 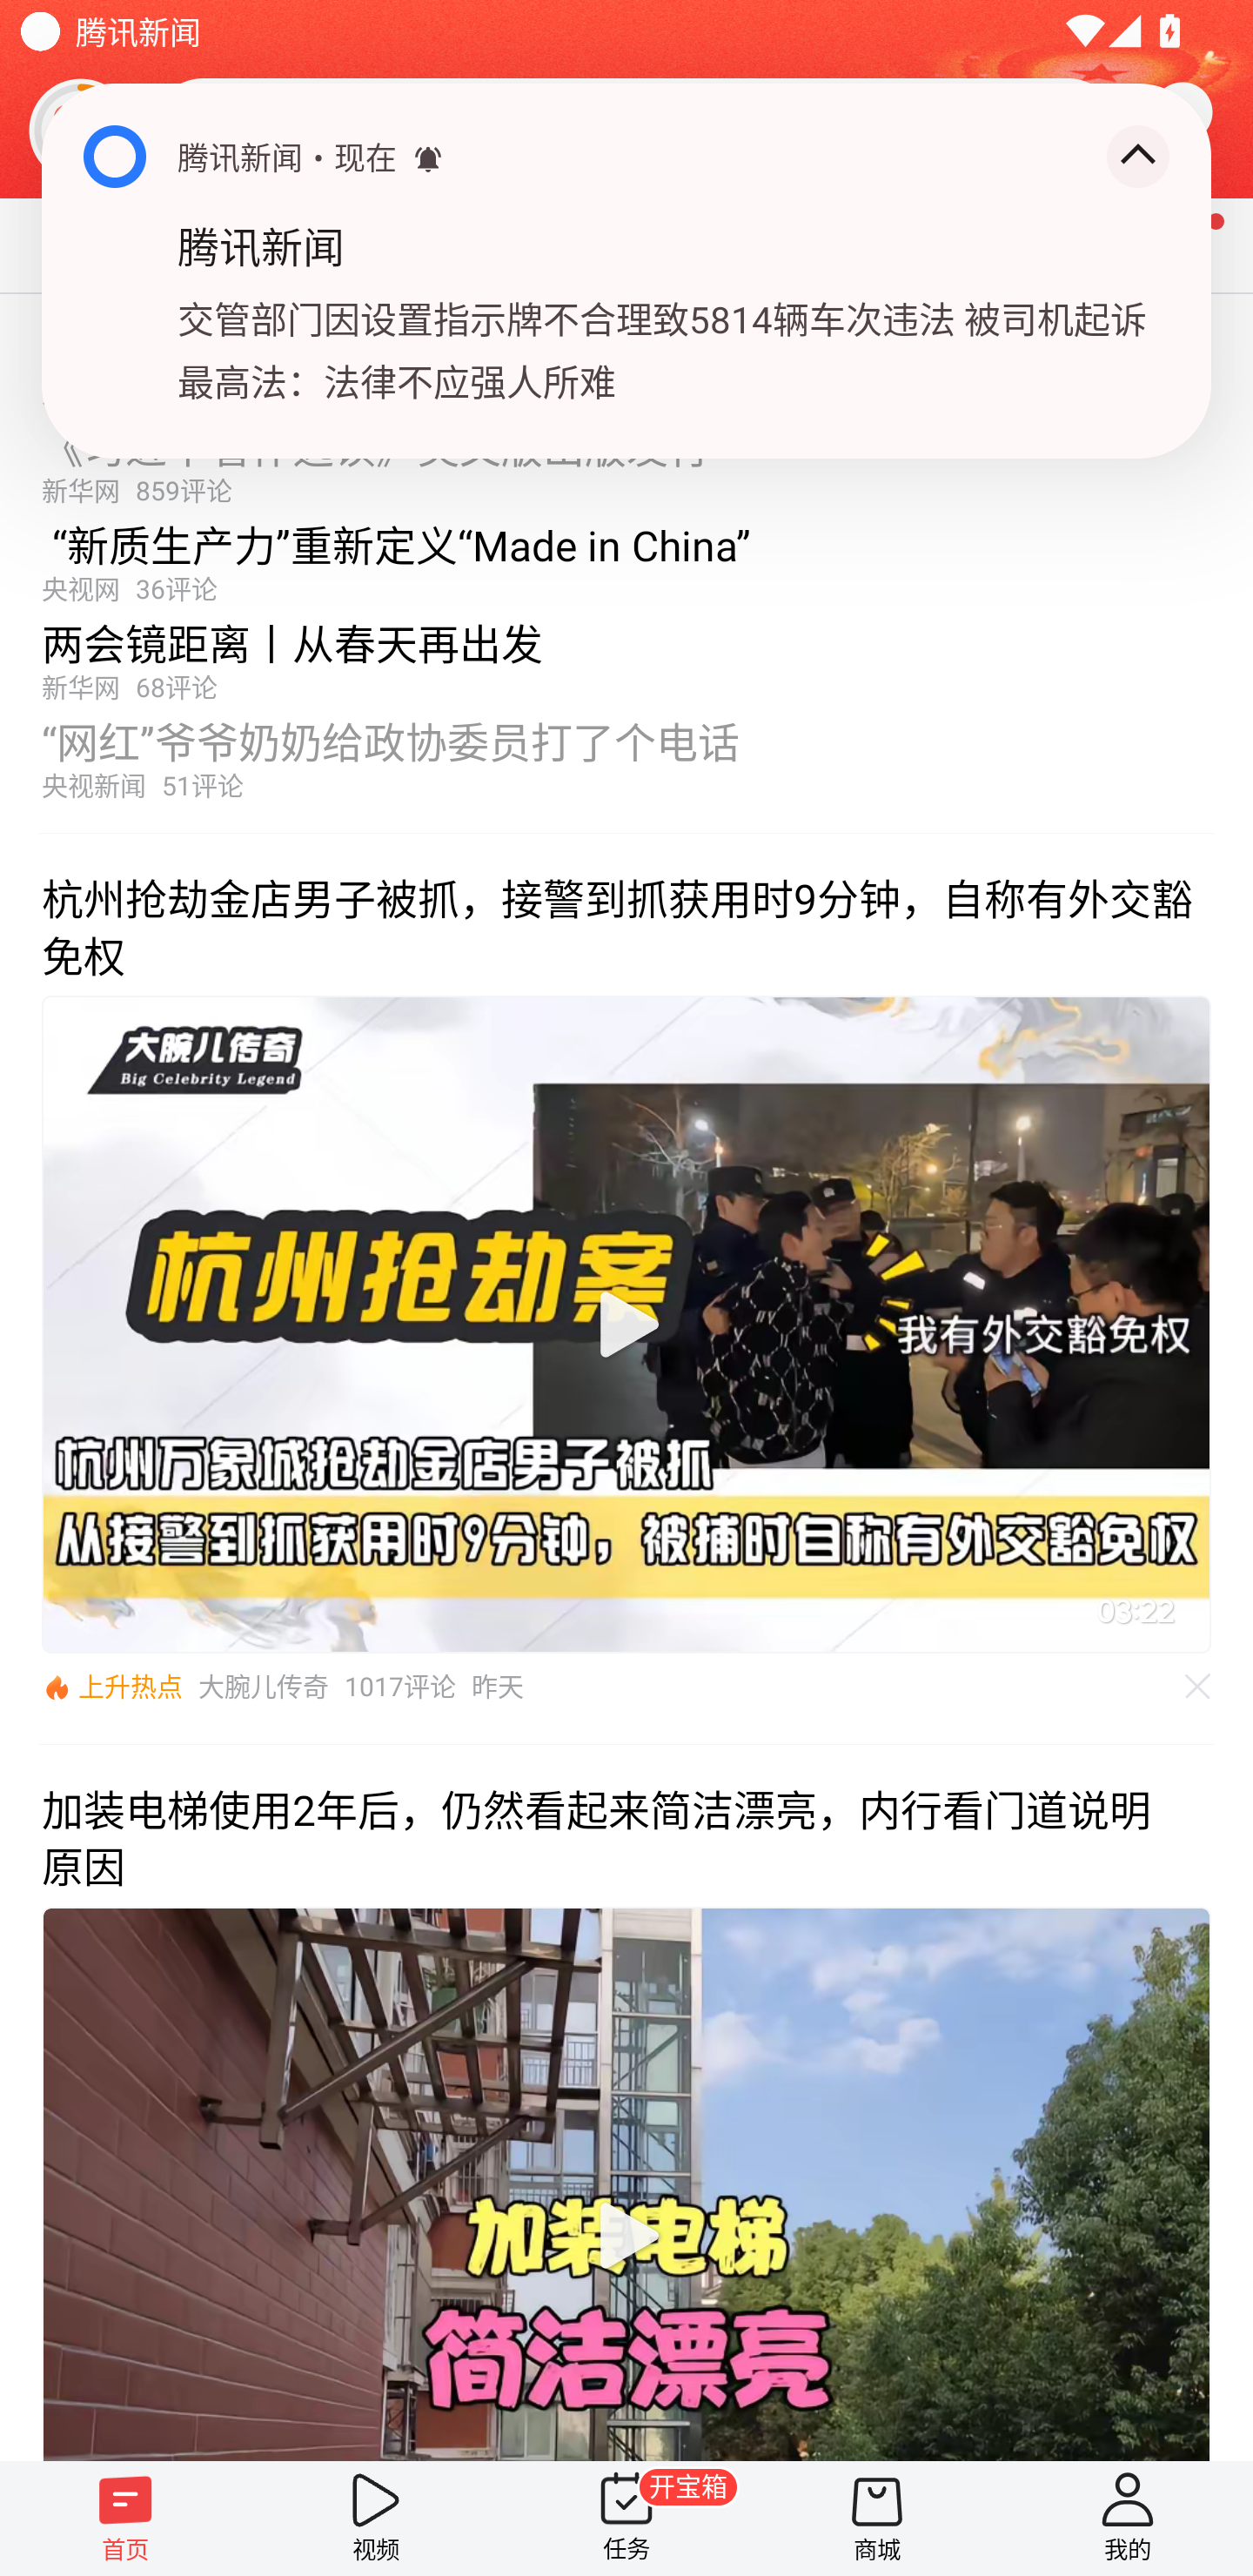 What do you see at coordinates (626, 1325) in the screenshot?
I see `播放视频` at bounding box center [626, 1325].